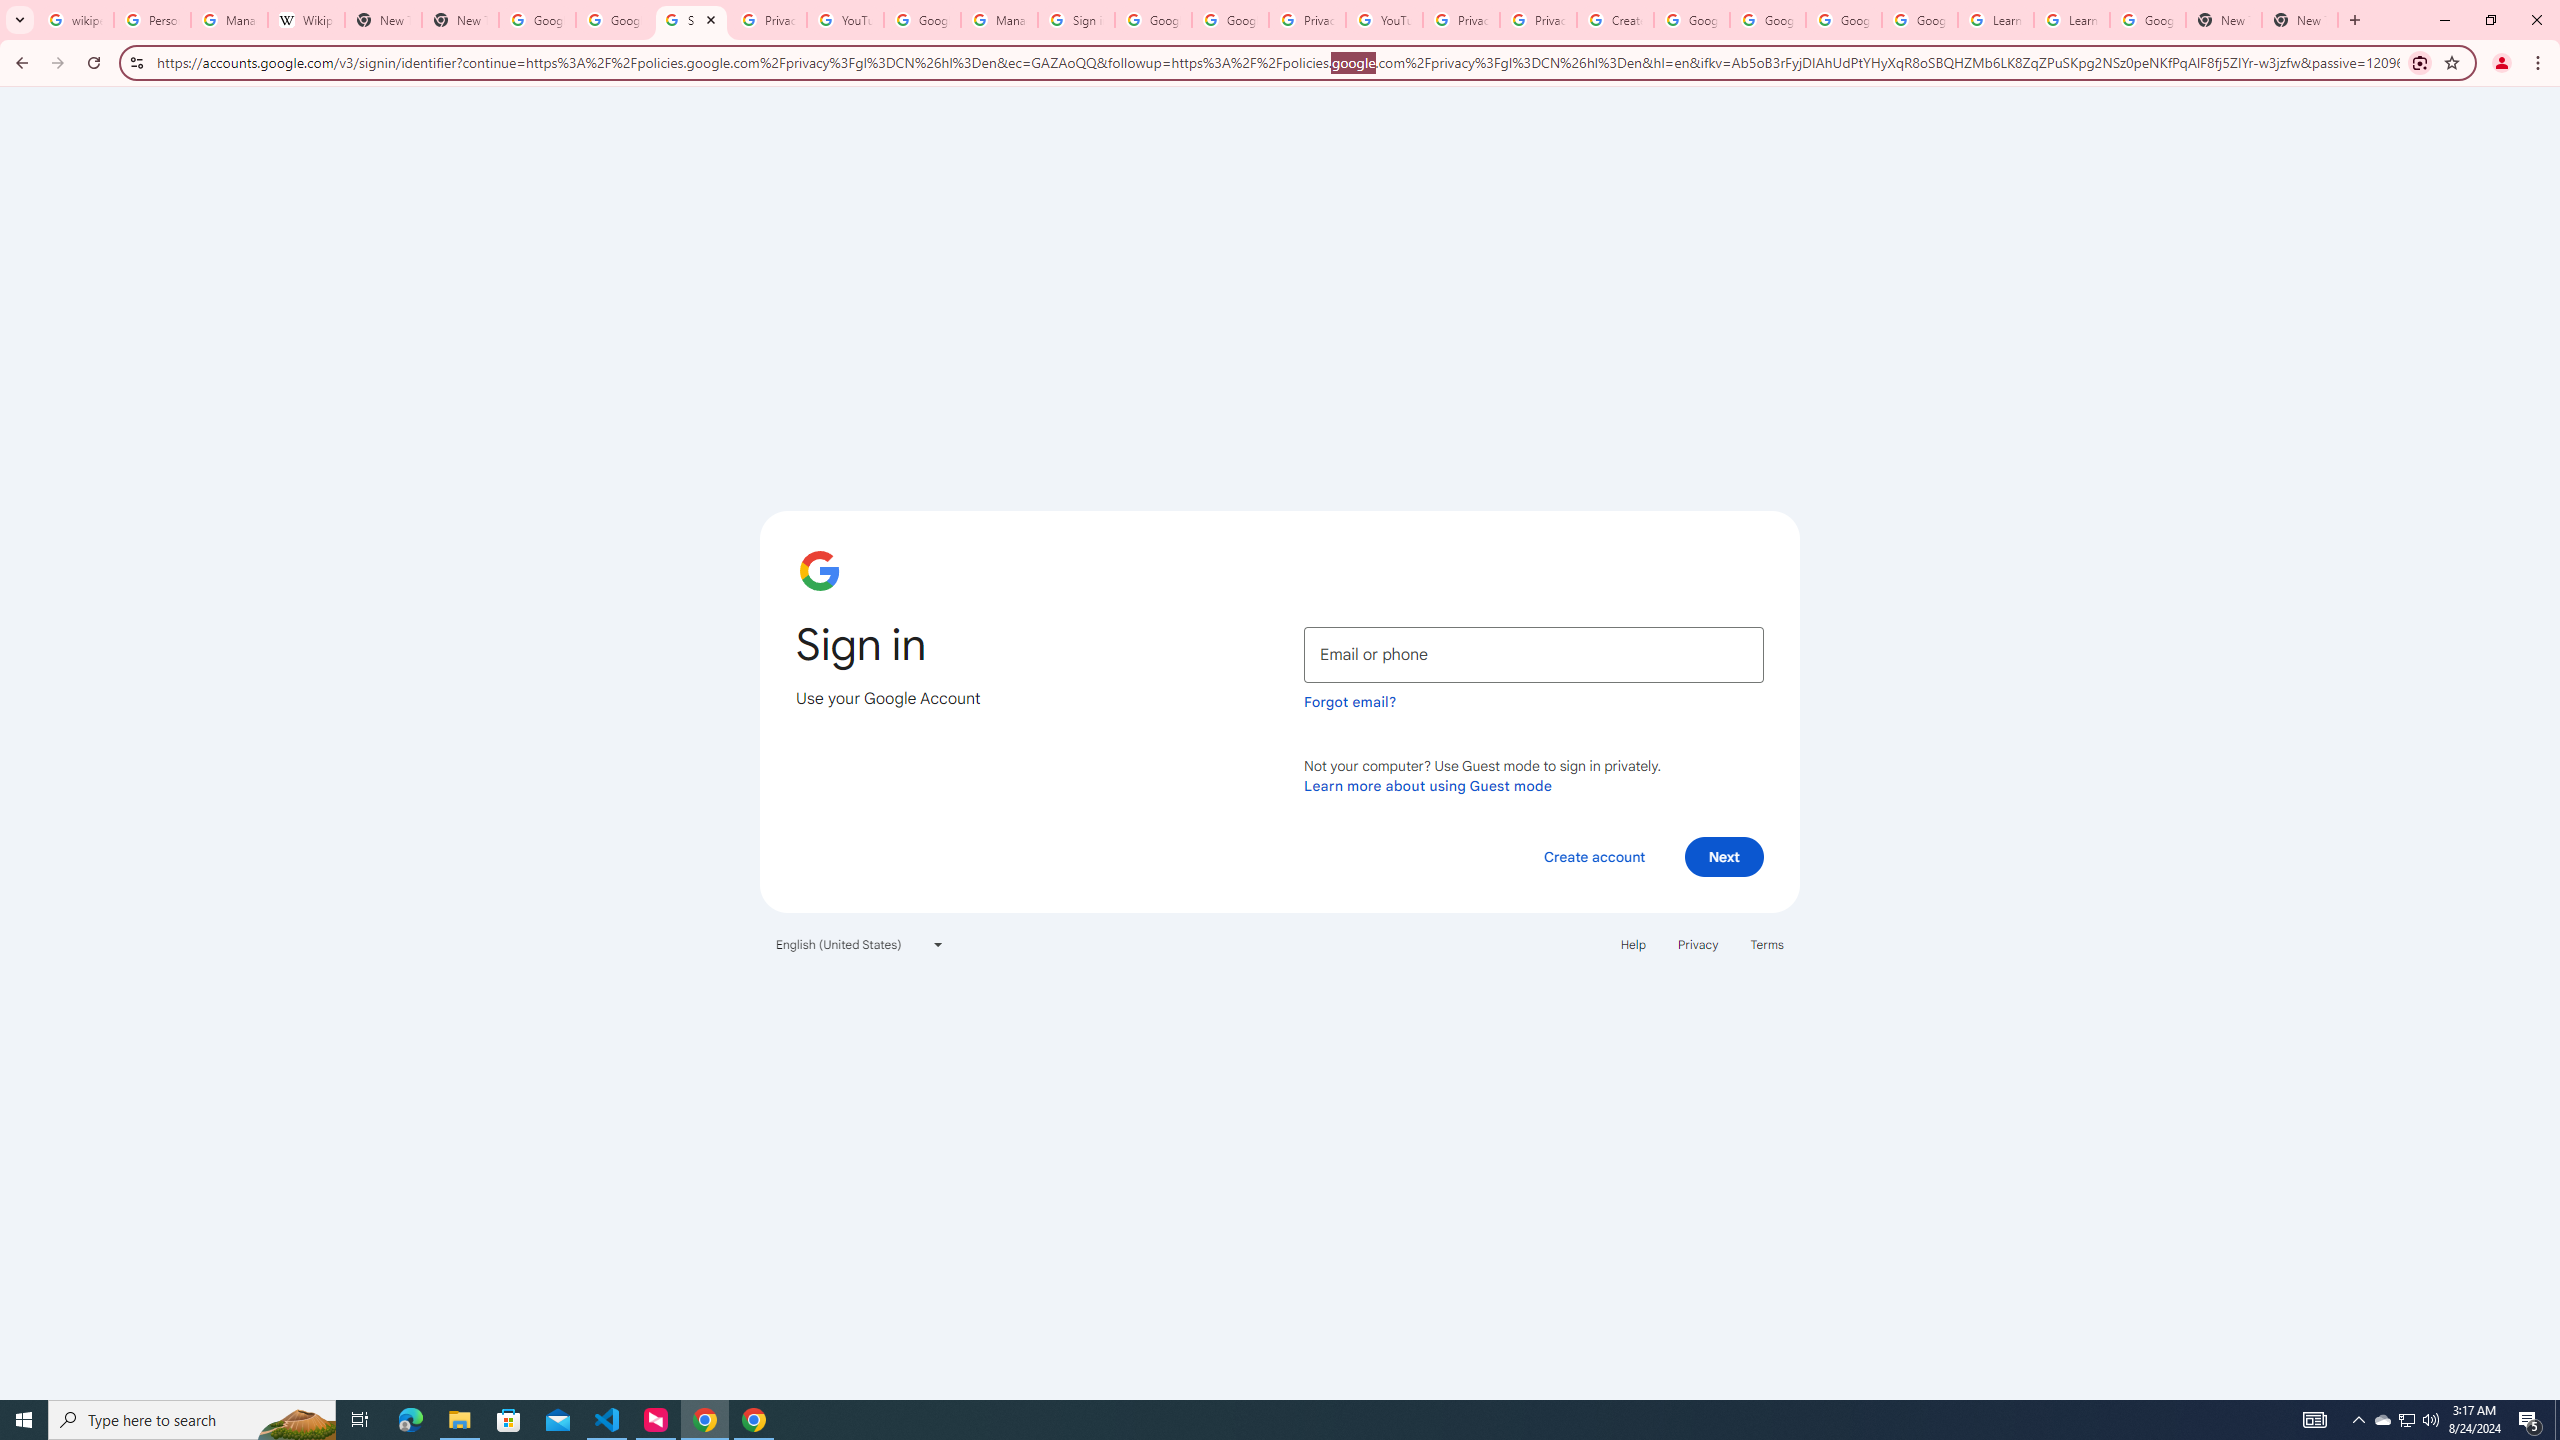  I want to click on English (United States), so click(860, 944).